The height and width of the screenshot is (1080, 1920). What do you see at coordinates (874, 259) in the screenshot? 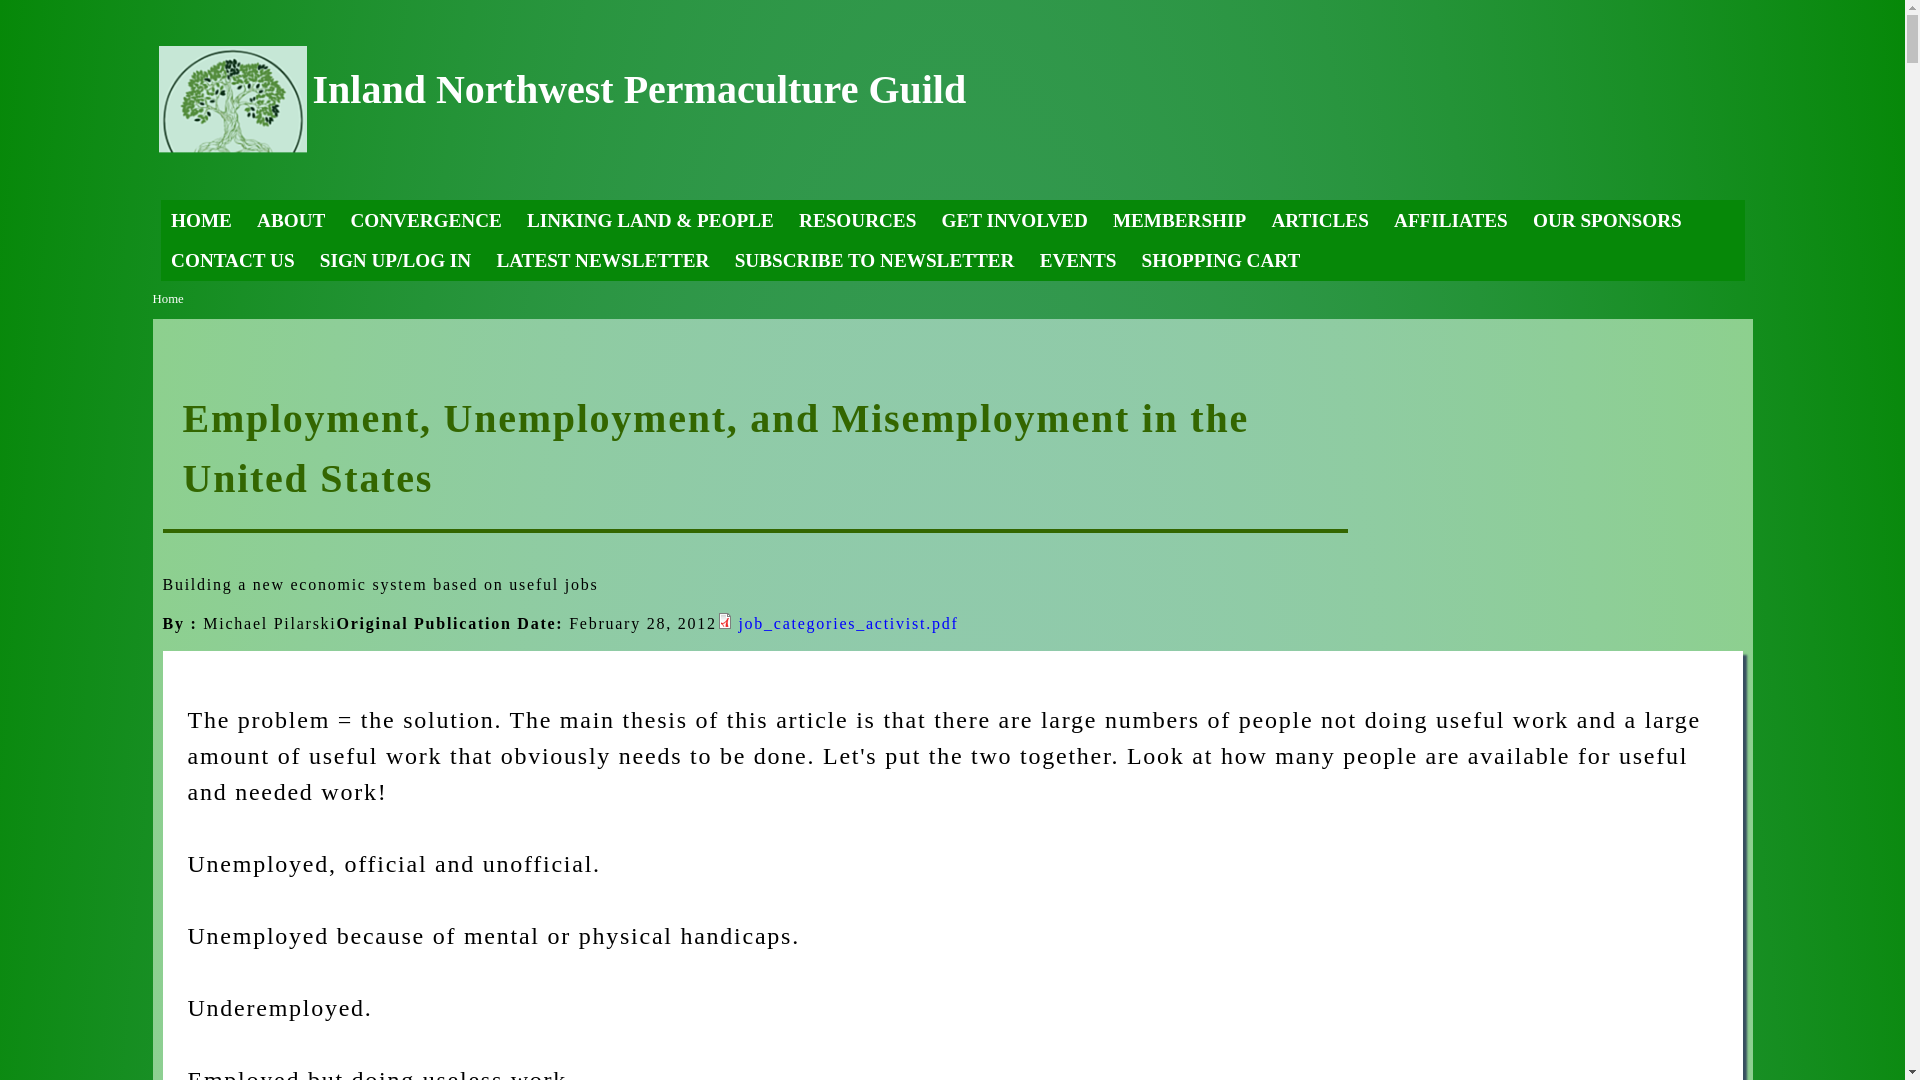
I see `SUBSCRIBE TO NEWSLETTER` at bounding box center [874, 259].